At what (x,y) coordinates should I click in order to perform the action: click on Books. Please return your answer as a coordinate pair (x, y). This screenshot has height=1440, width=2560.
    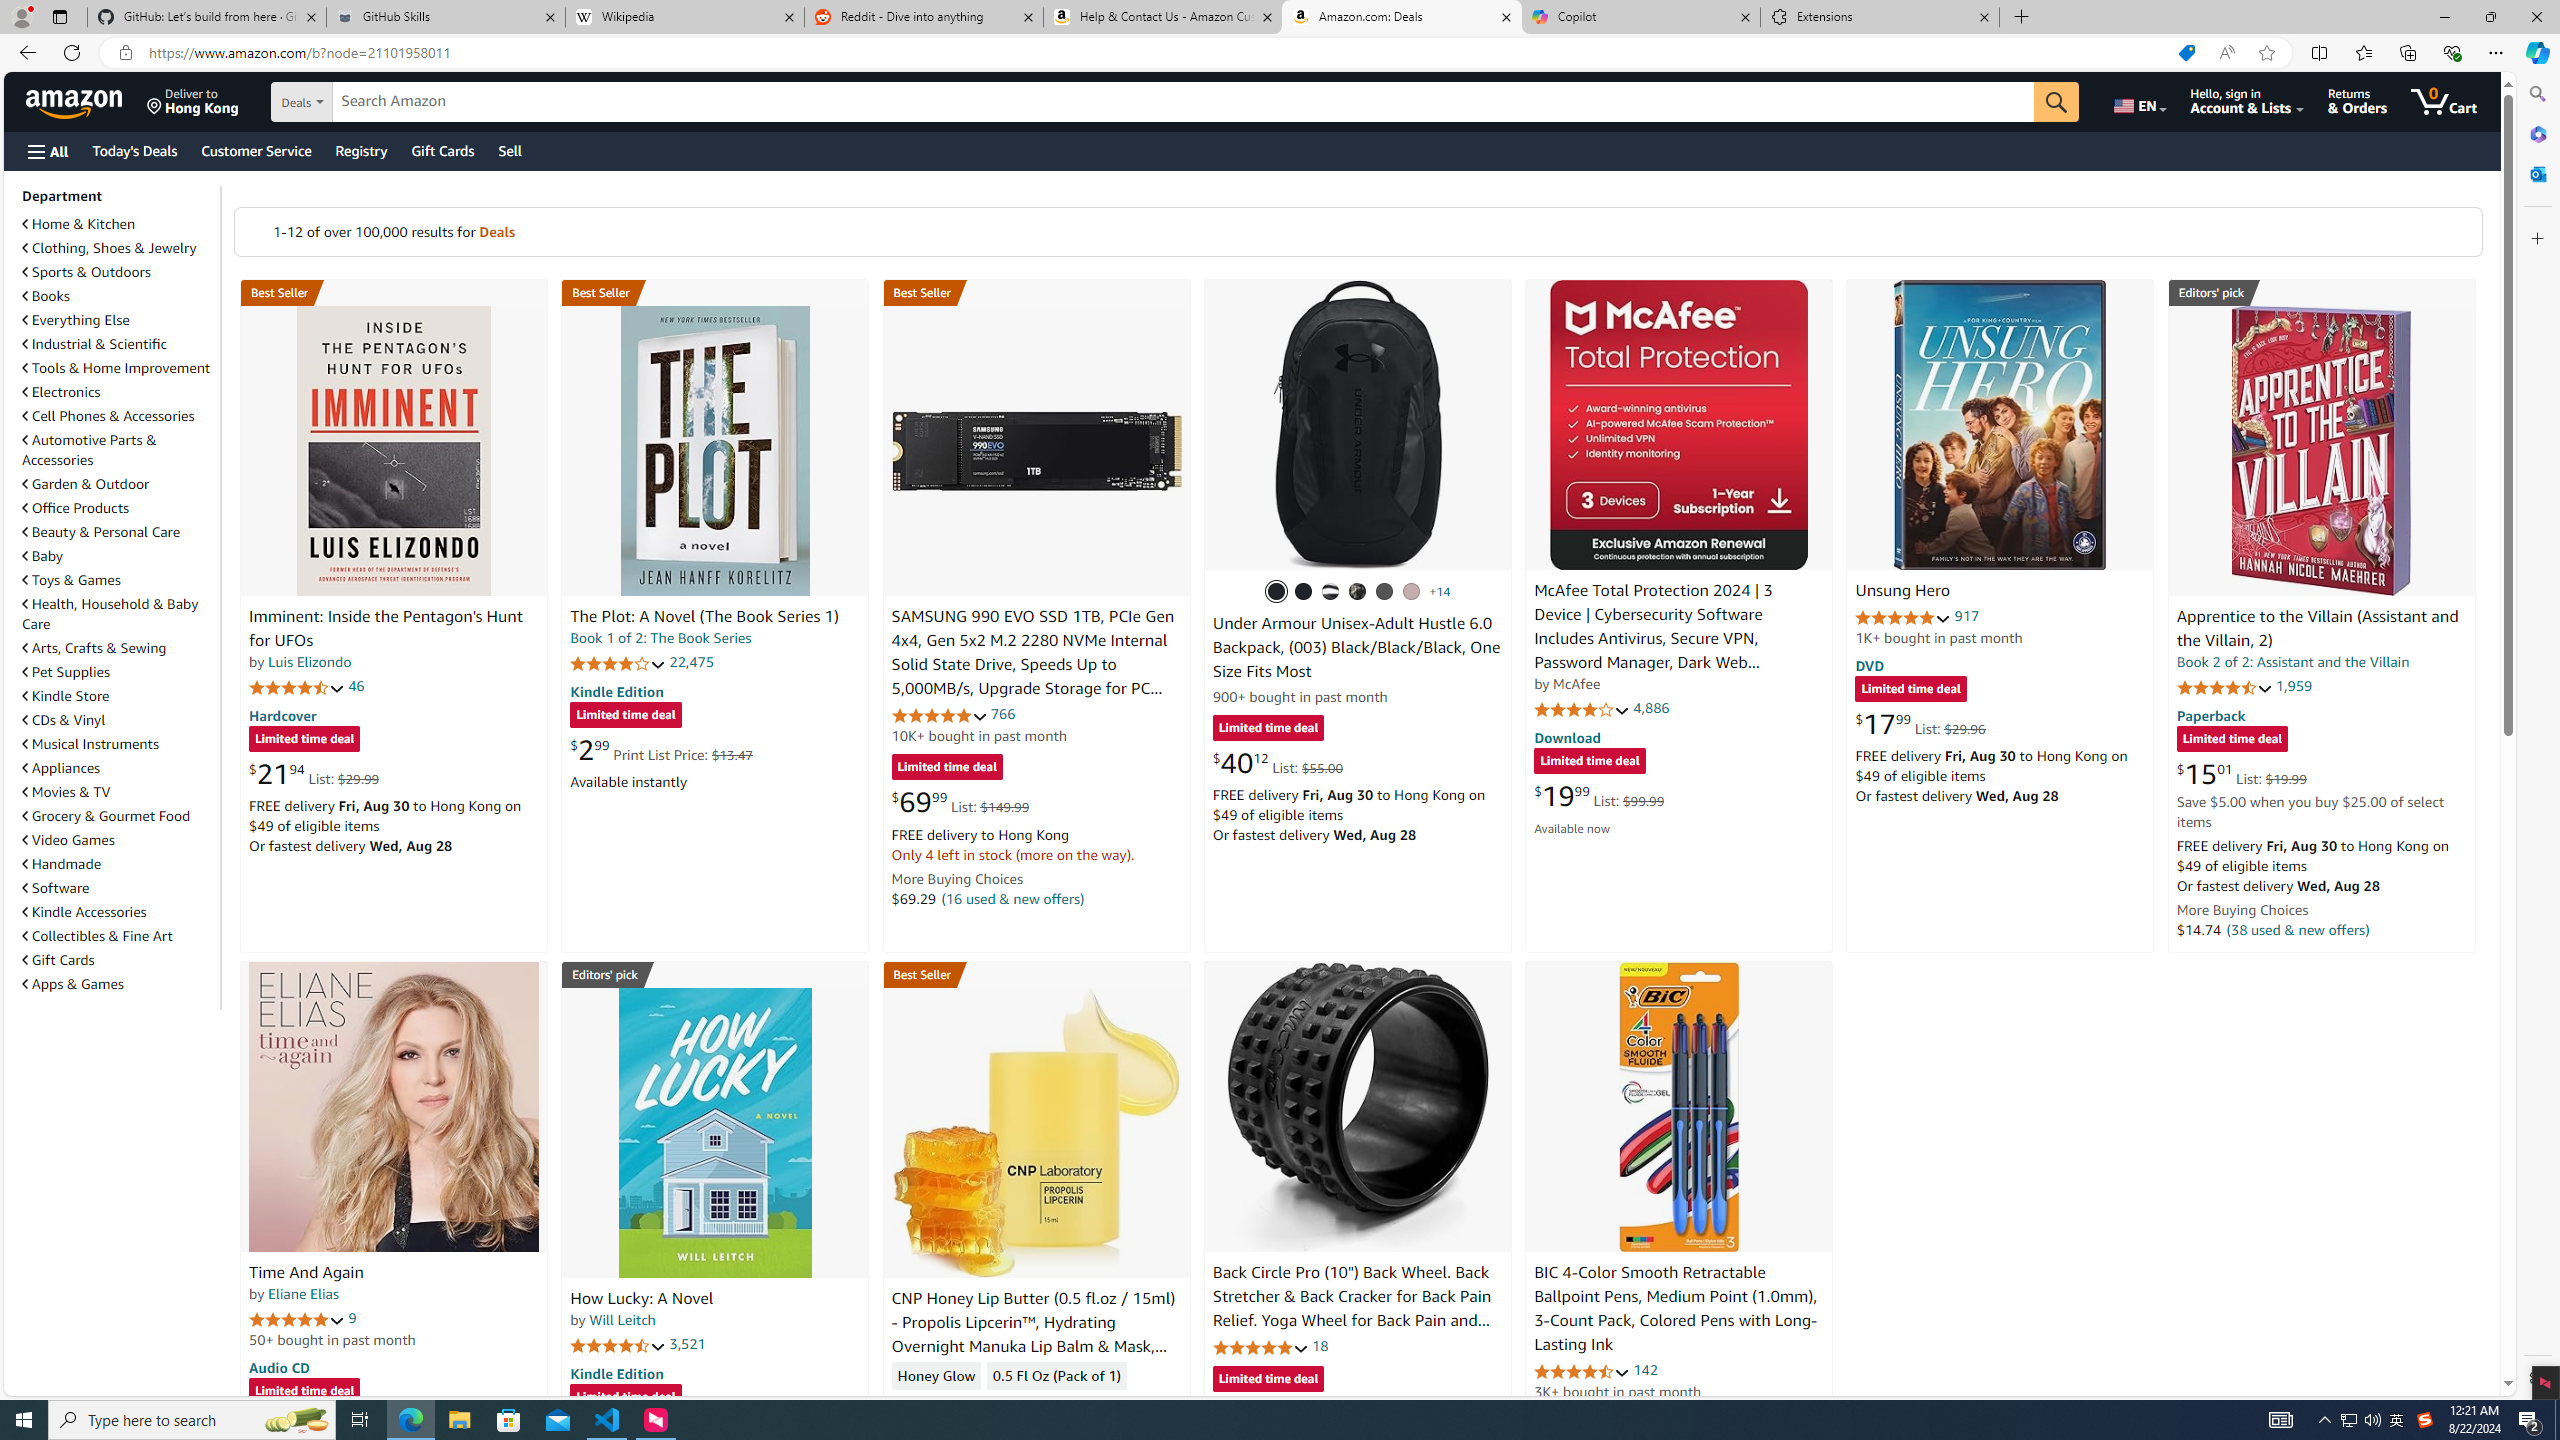
    Looking at the image, I should click on (46, 296).